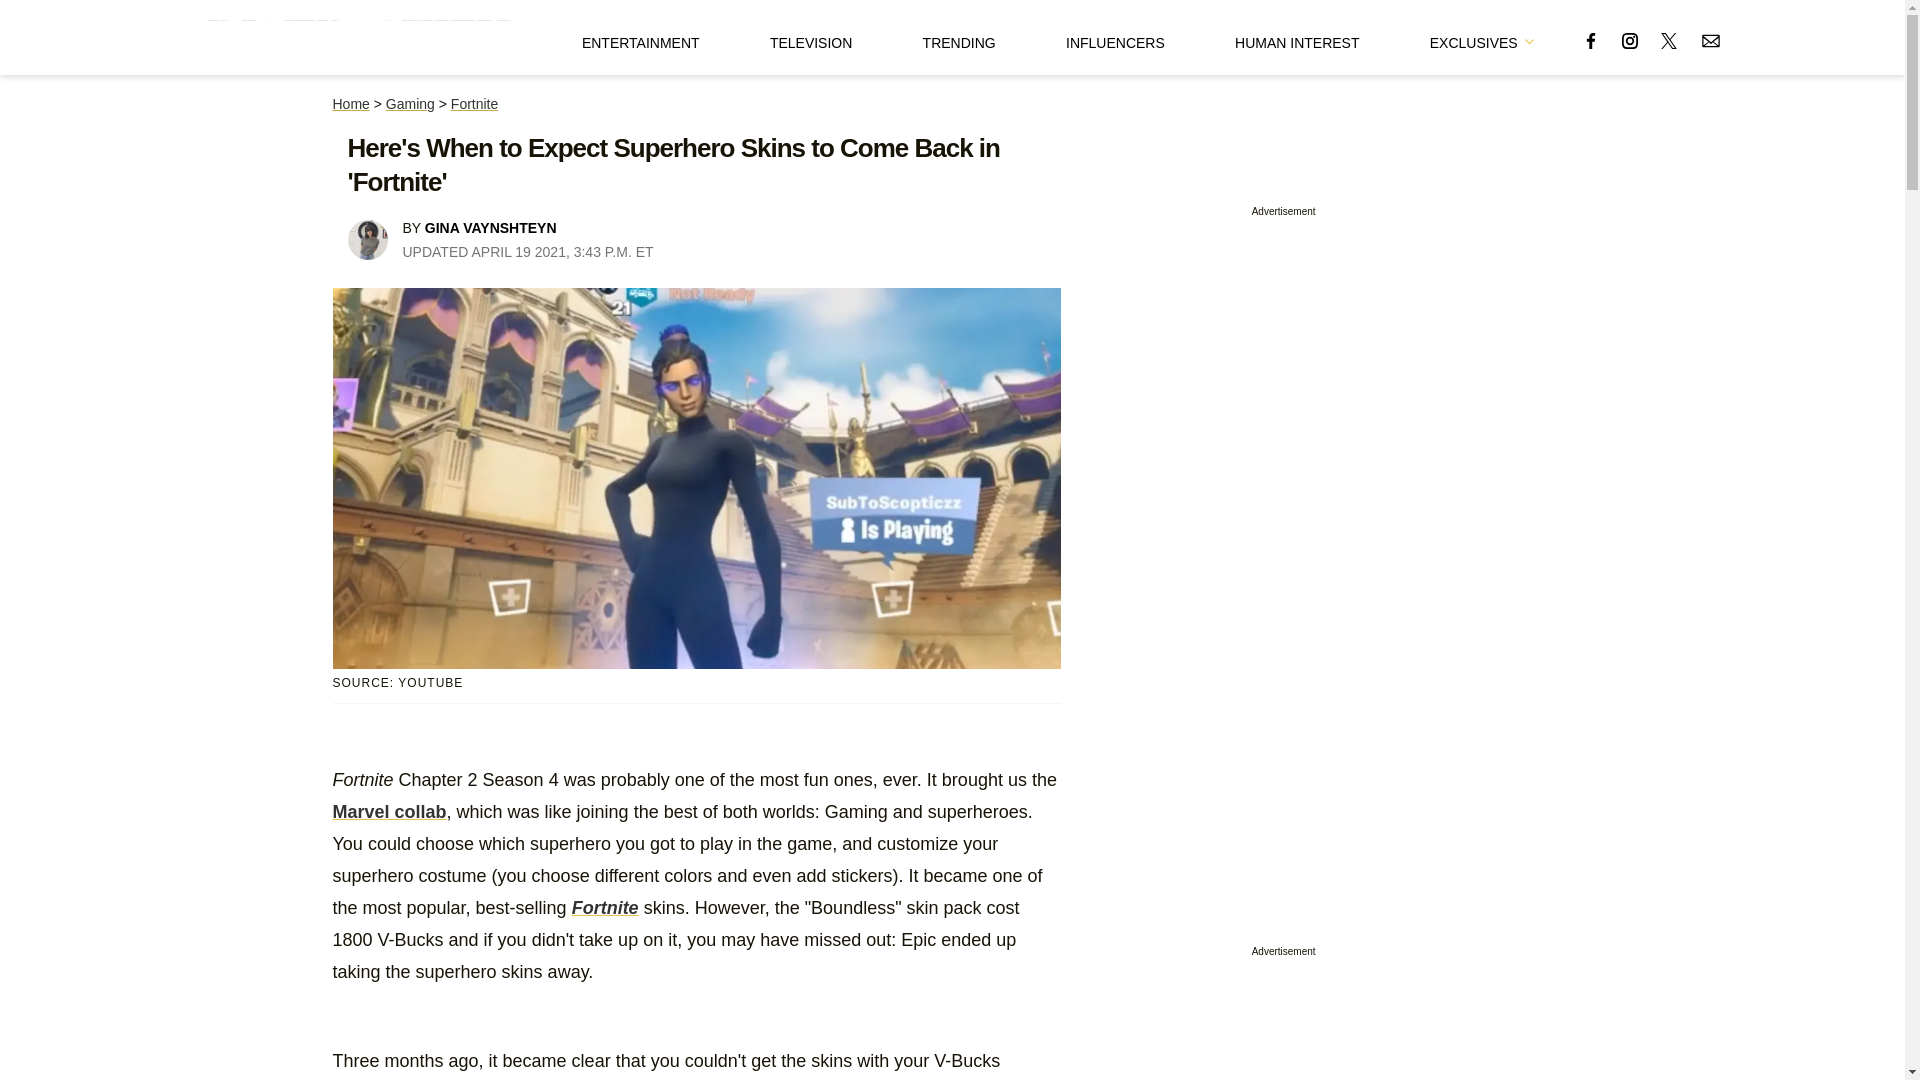  What do you see at coordinates (1115, 37) in the screenshot?
I see `INFLUENCERS` at bounding box center [1115, 37].